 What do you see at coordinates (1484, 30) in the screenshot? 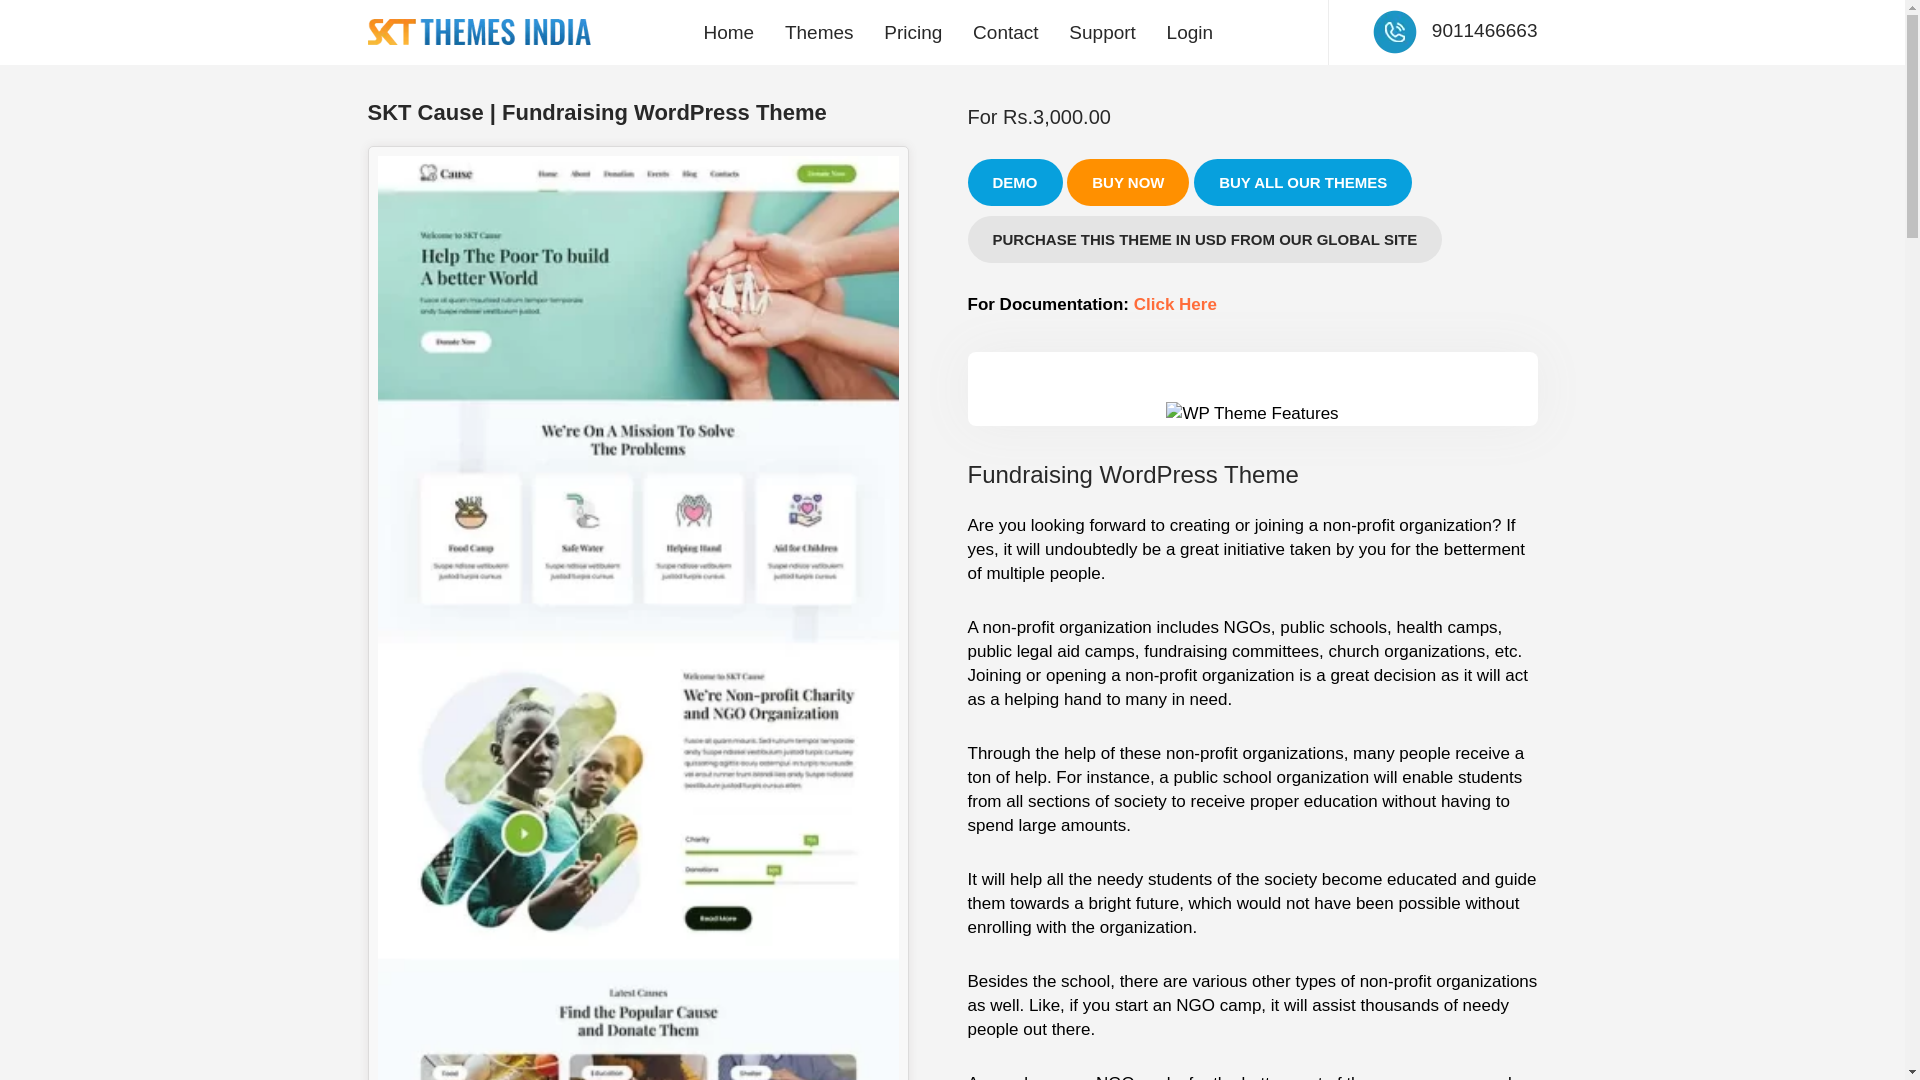
I see `9011466663` at bounding box center [1484, 30].